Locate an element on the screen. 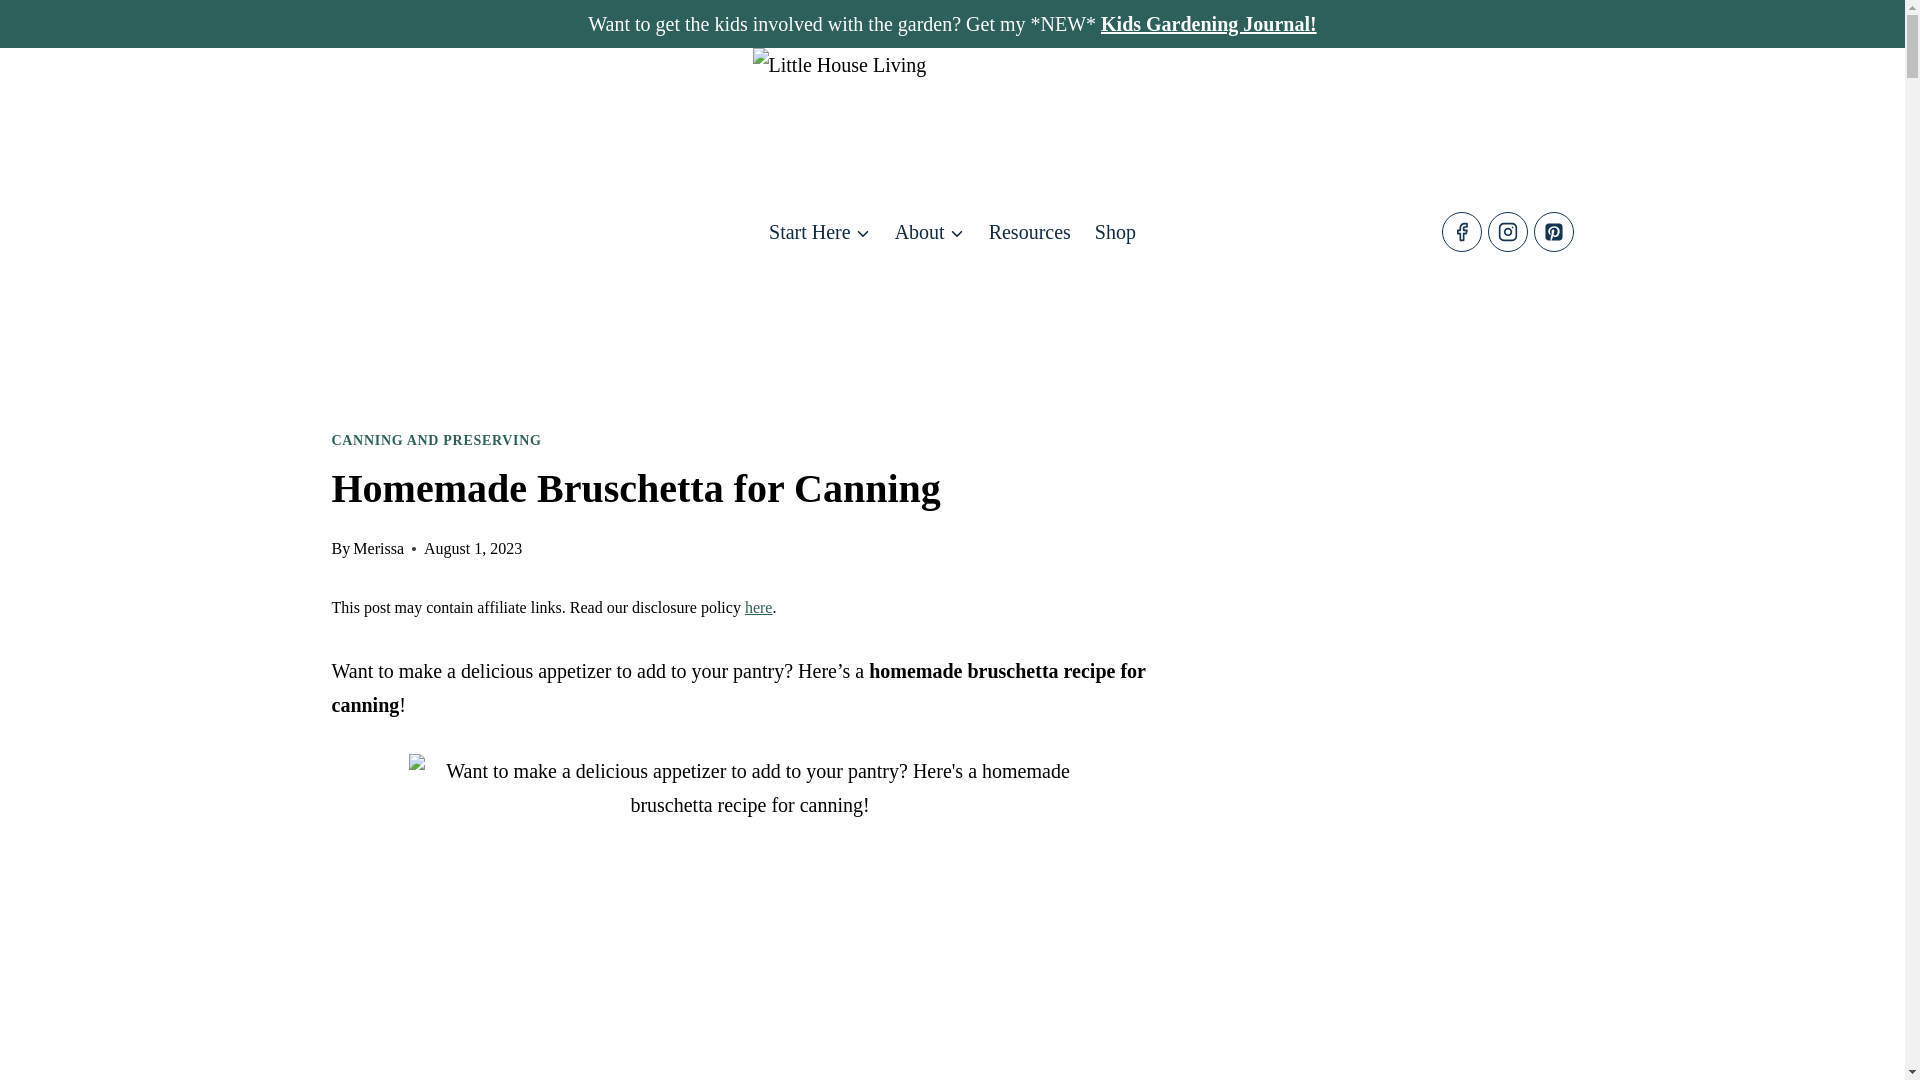 The width and height of the screenshot is (1920, 1080). Merissa is located at coordinates (378, 548).